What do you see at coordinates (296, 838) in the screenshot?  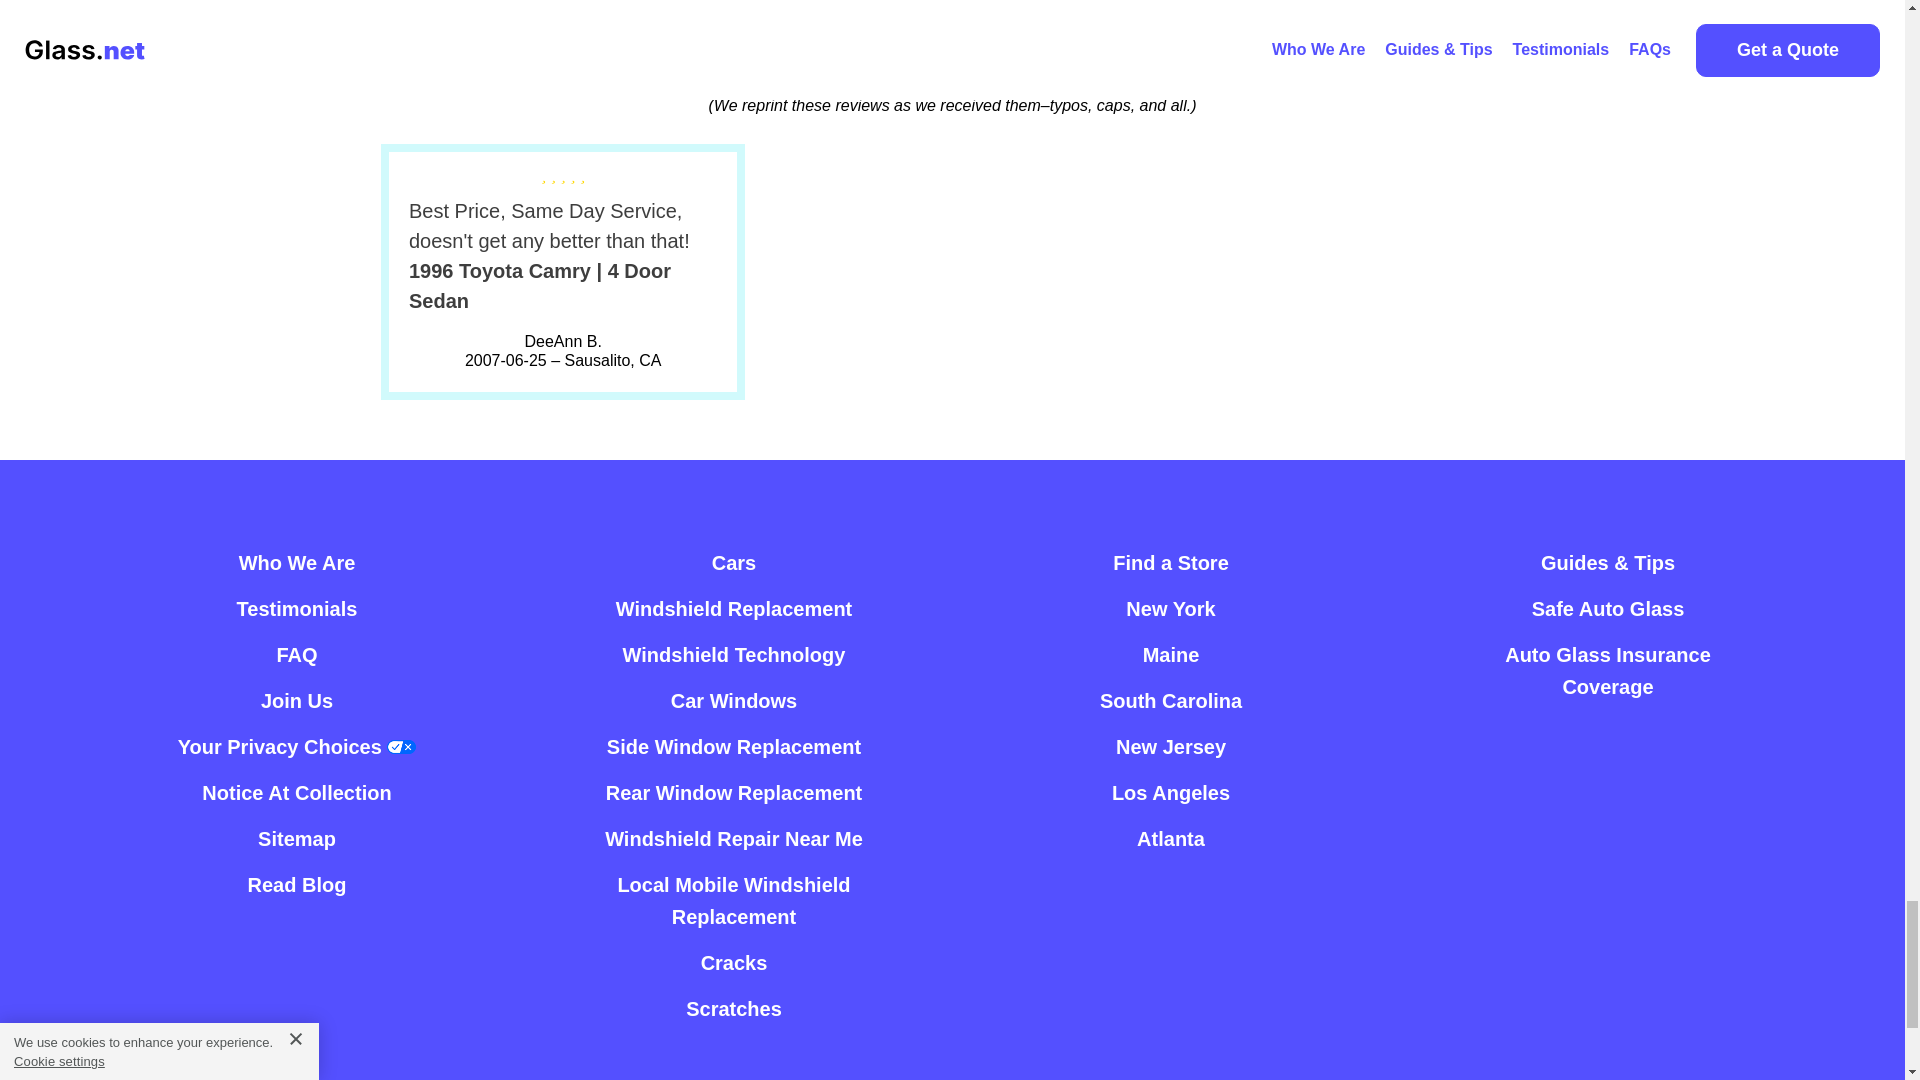 I see `Glass.NET Website Sitemap ` at bounding box center [296, 838].